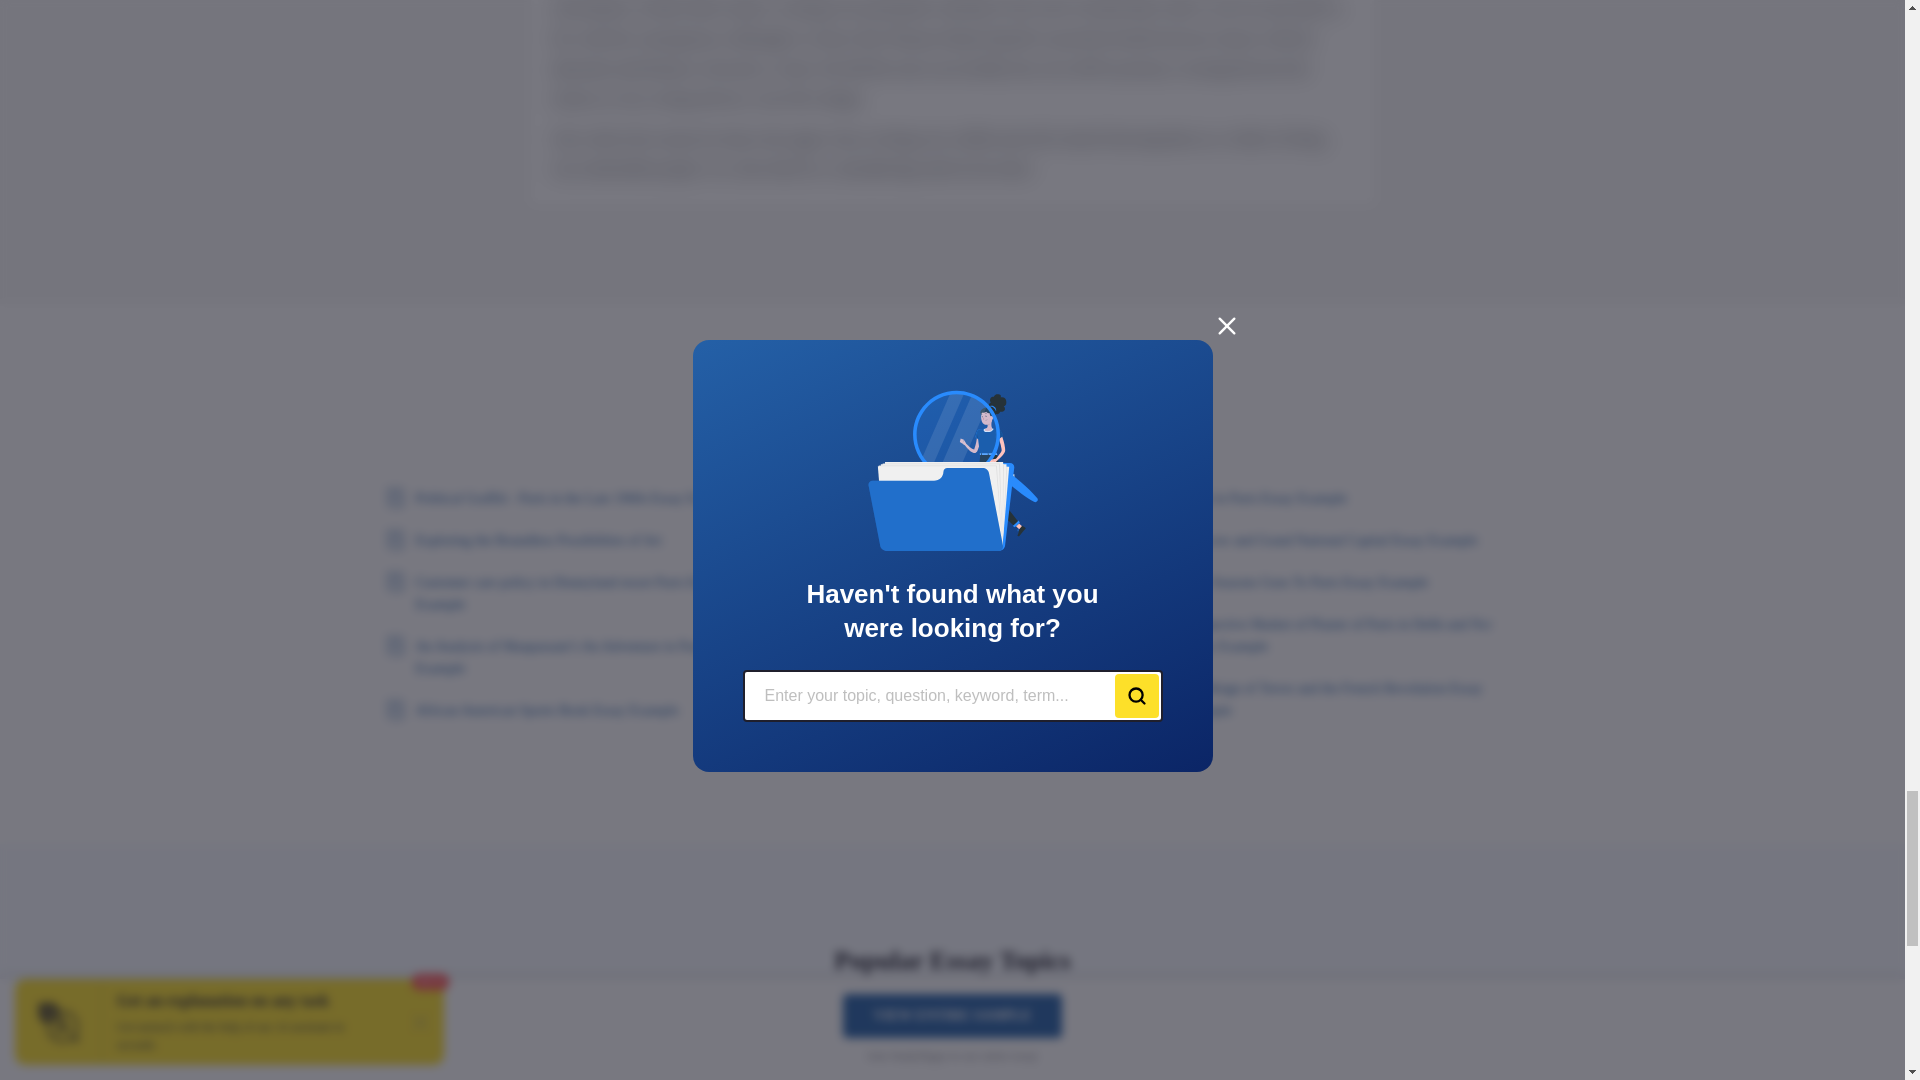 This screenshot has height=1080, width=1920. I want to click on Moscow and Grand National Capital Essay Example, so click(1335, 540).